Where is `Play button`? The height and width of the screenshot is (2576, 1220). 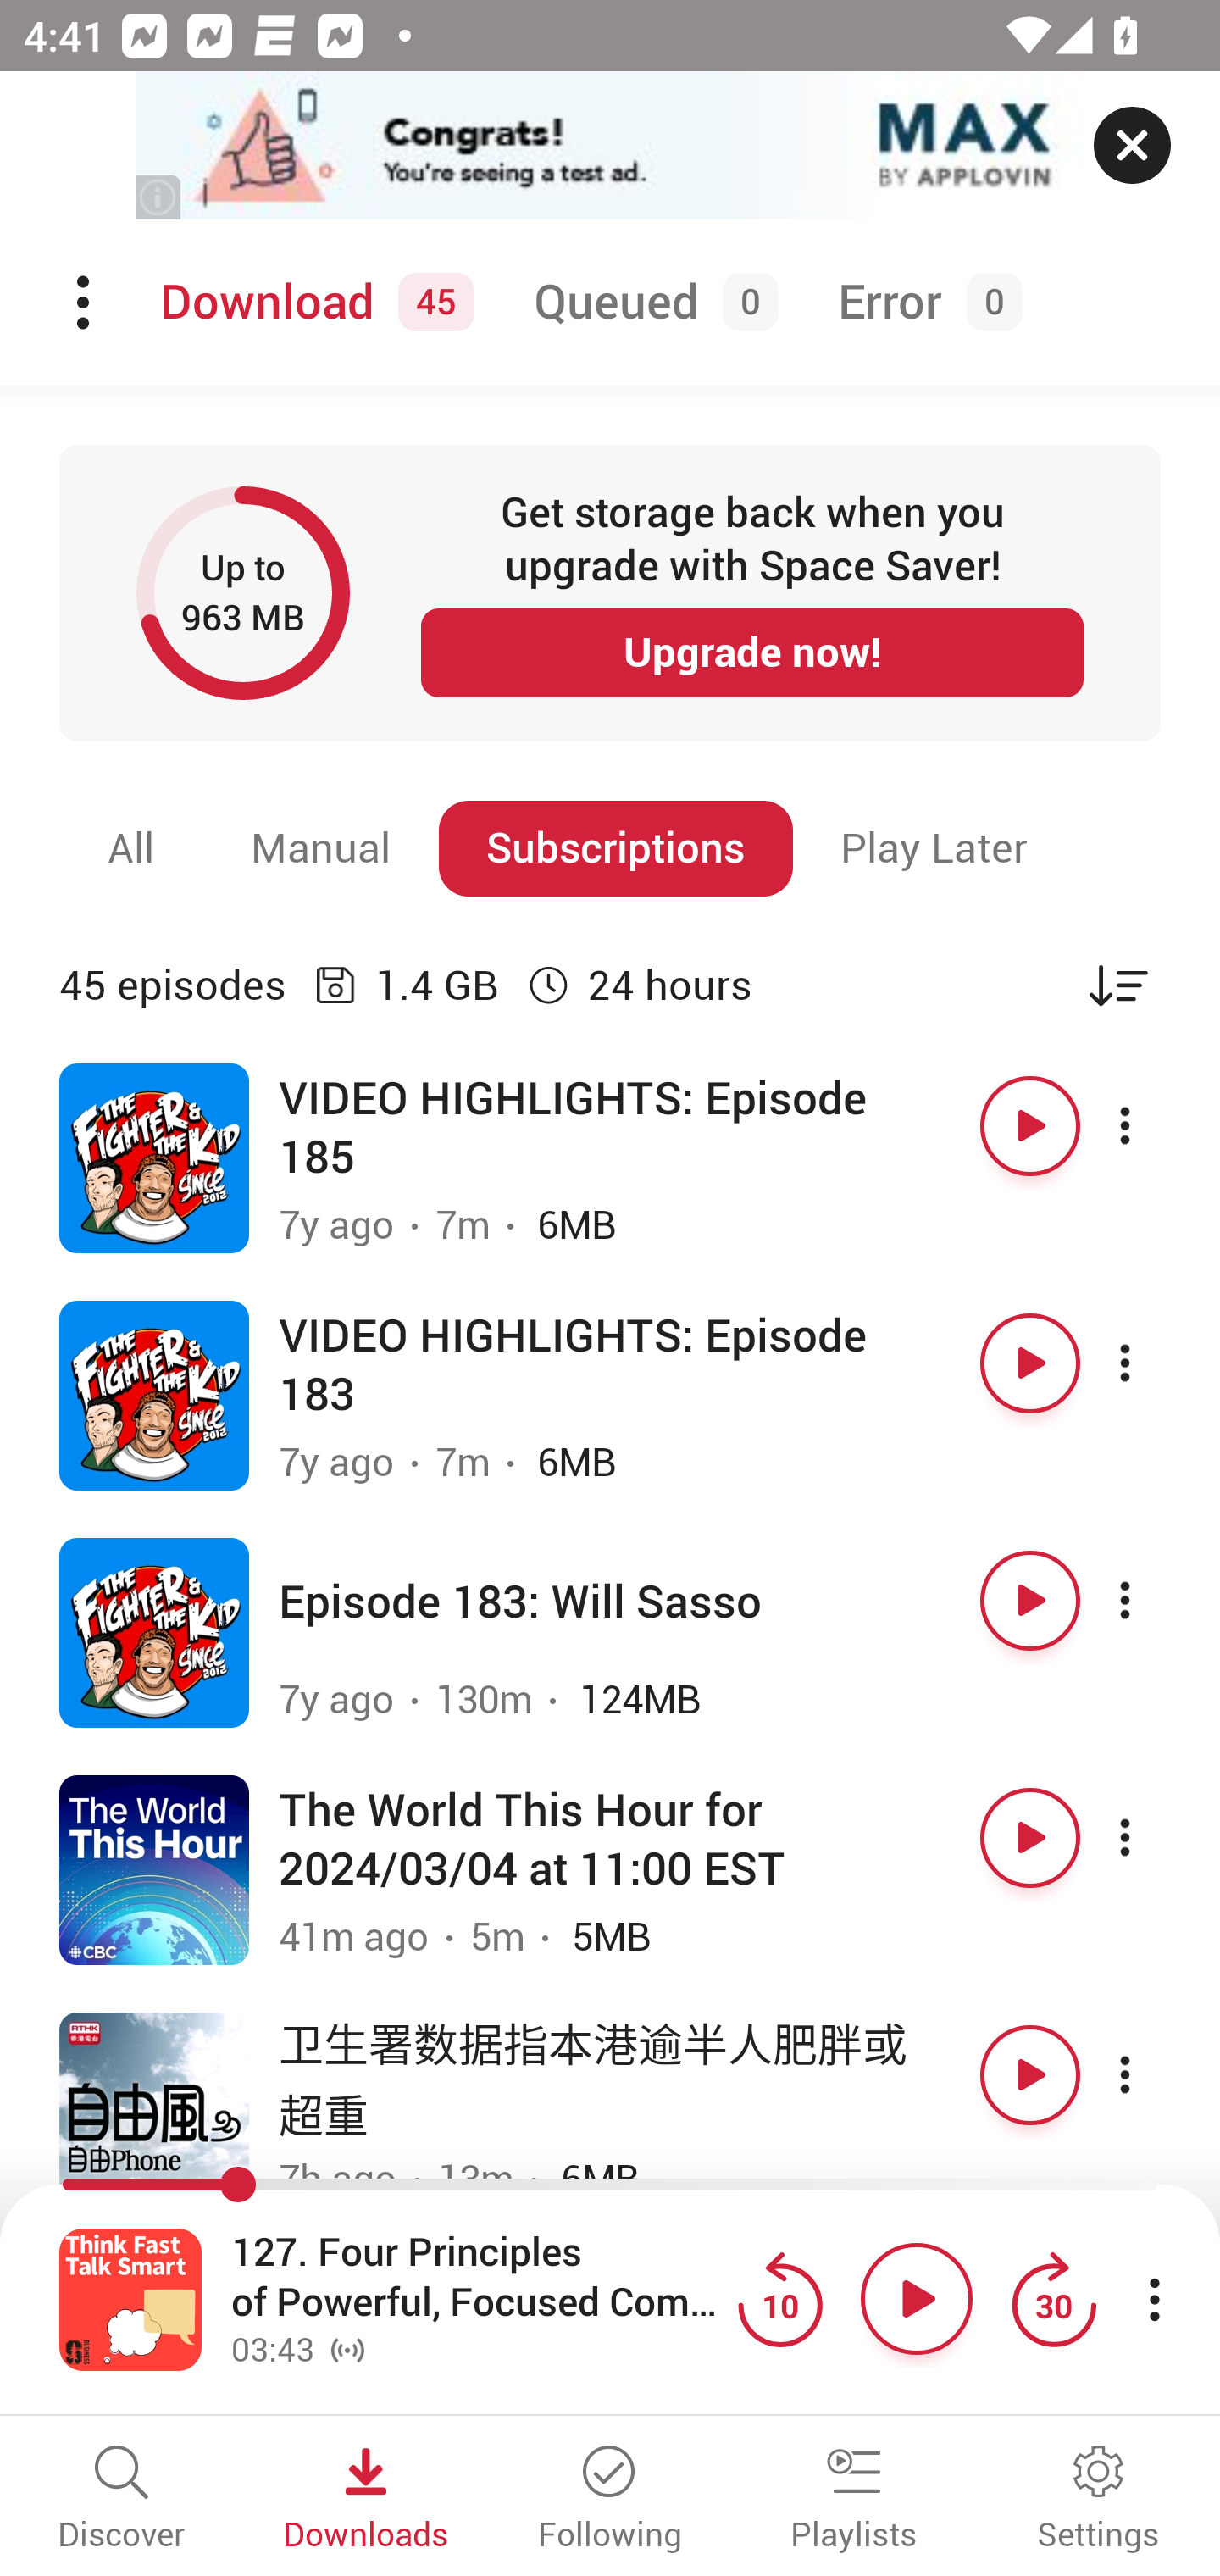 Play button is located at coordinates (917, 2298).